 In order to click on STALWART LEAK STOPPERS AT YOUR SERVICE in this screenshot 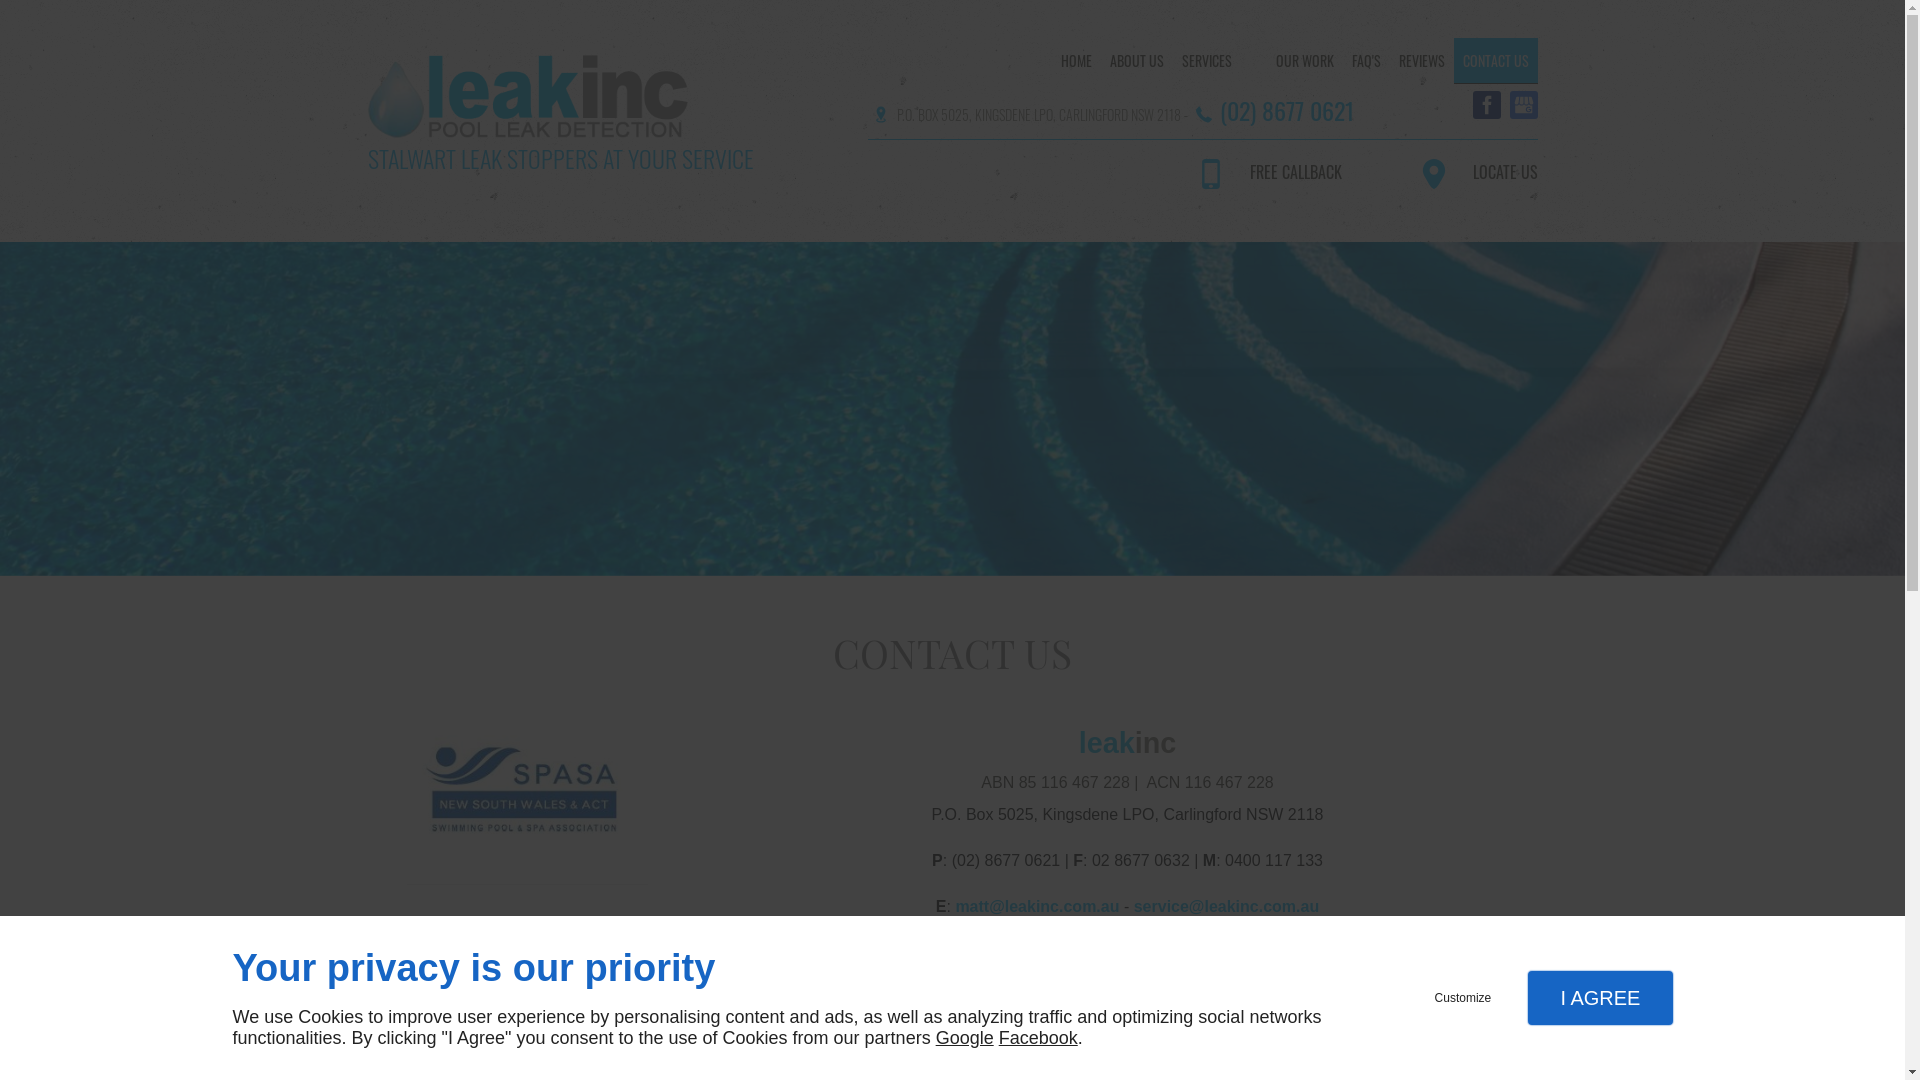, I will do `click(603, 116)`.